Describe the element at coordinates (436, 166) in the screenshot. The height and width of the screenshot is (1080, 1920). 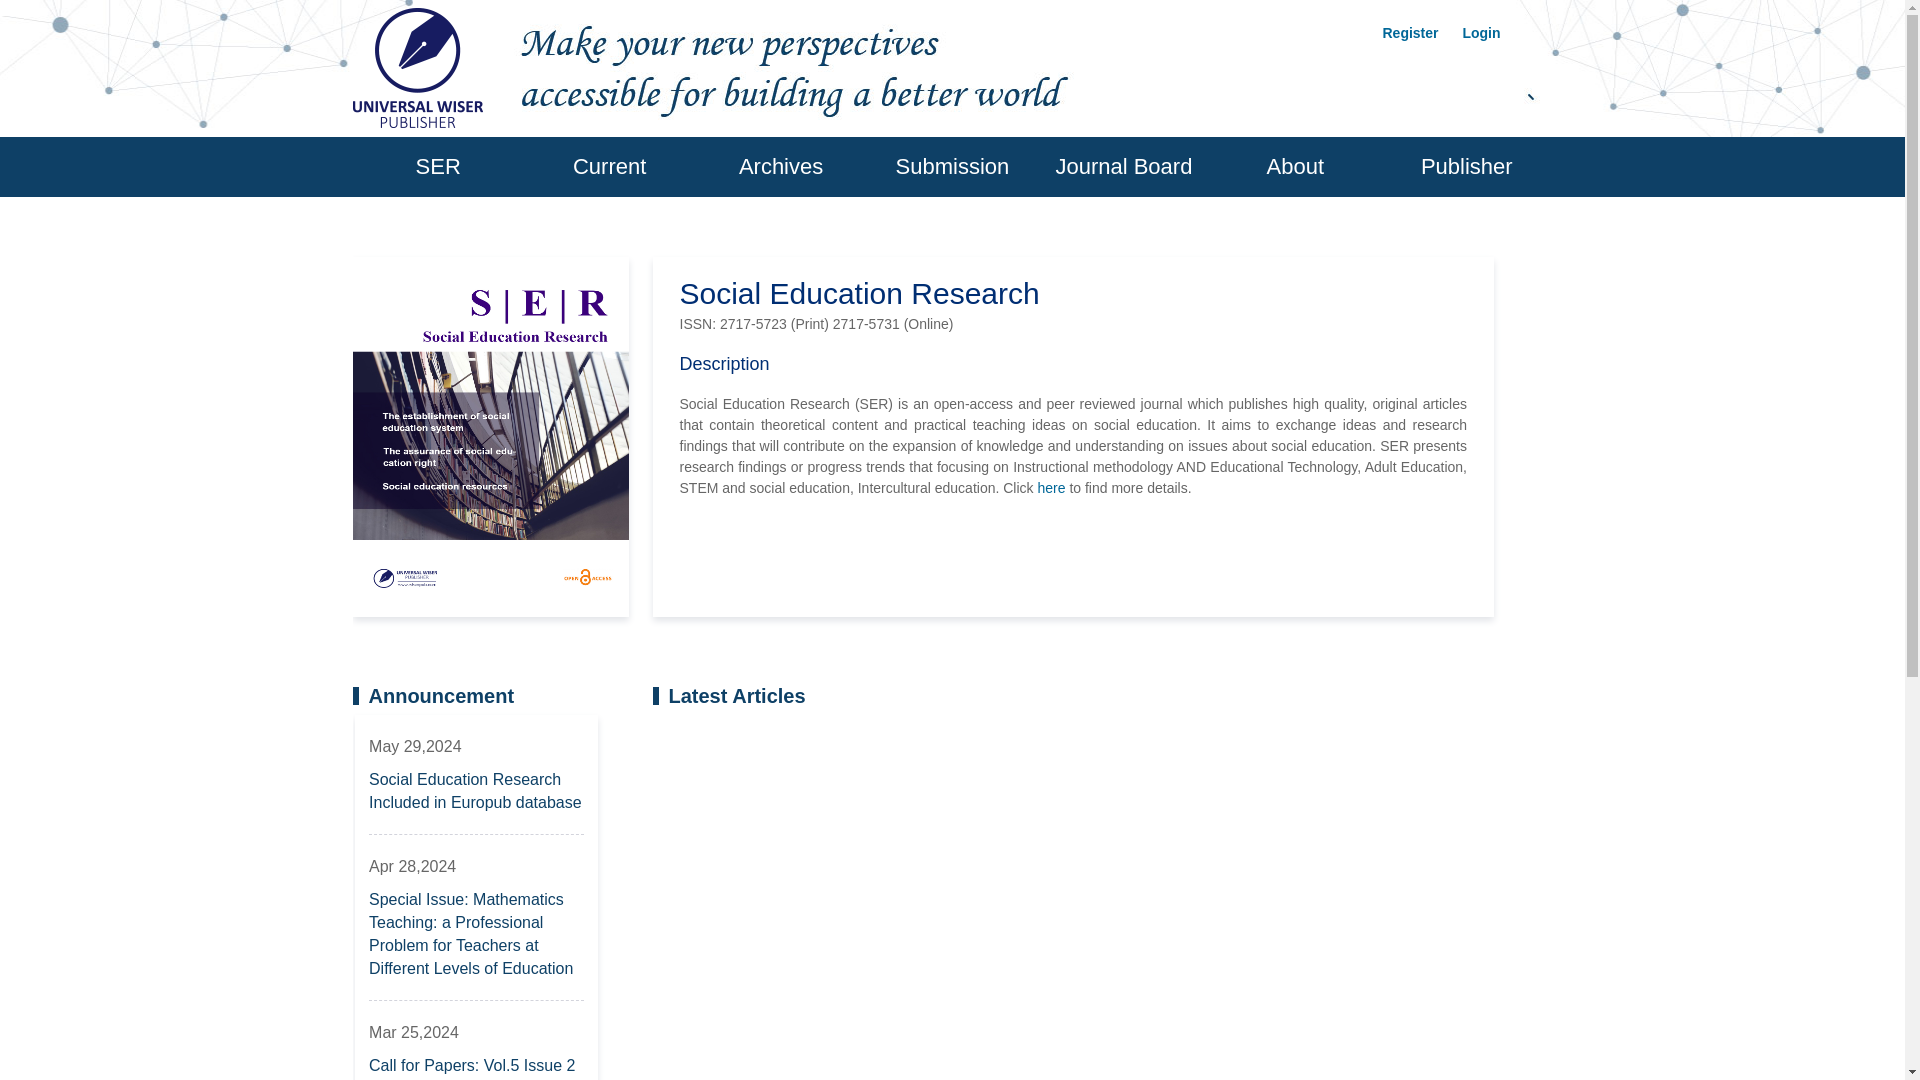
I see `SER` at that location.